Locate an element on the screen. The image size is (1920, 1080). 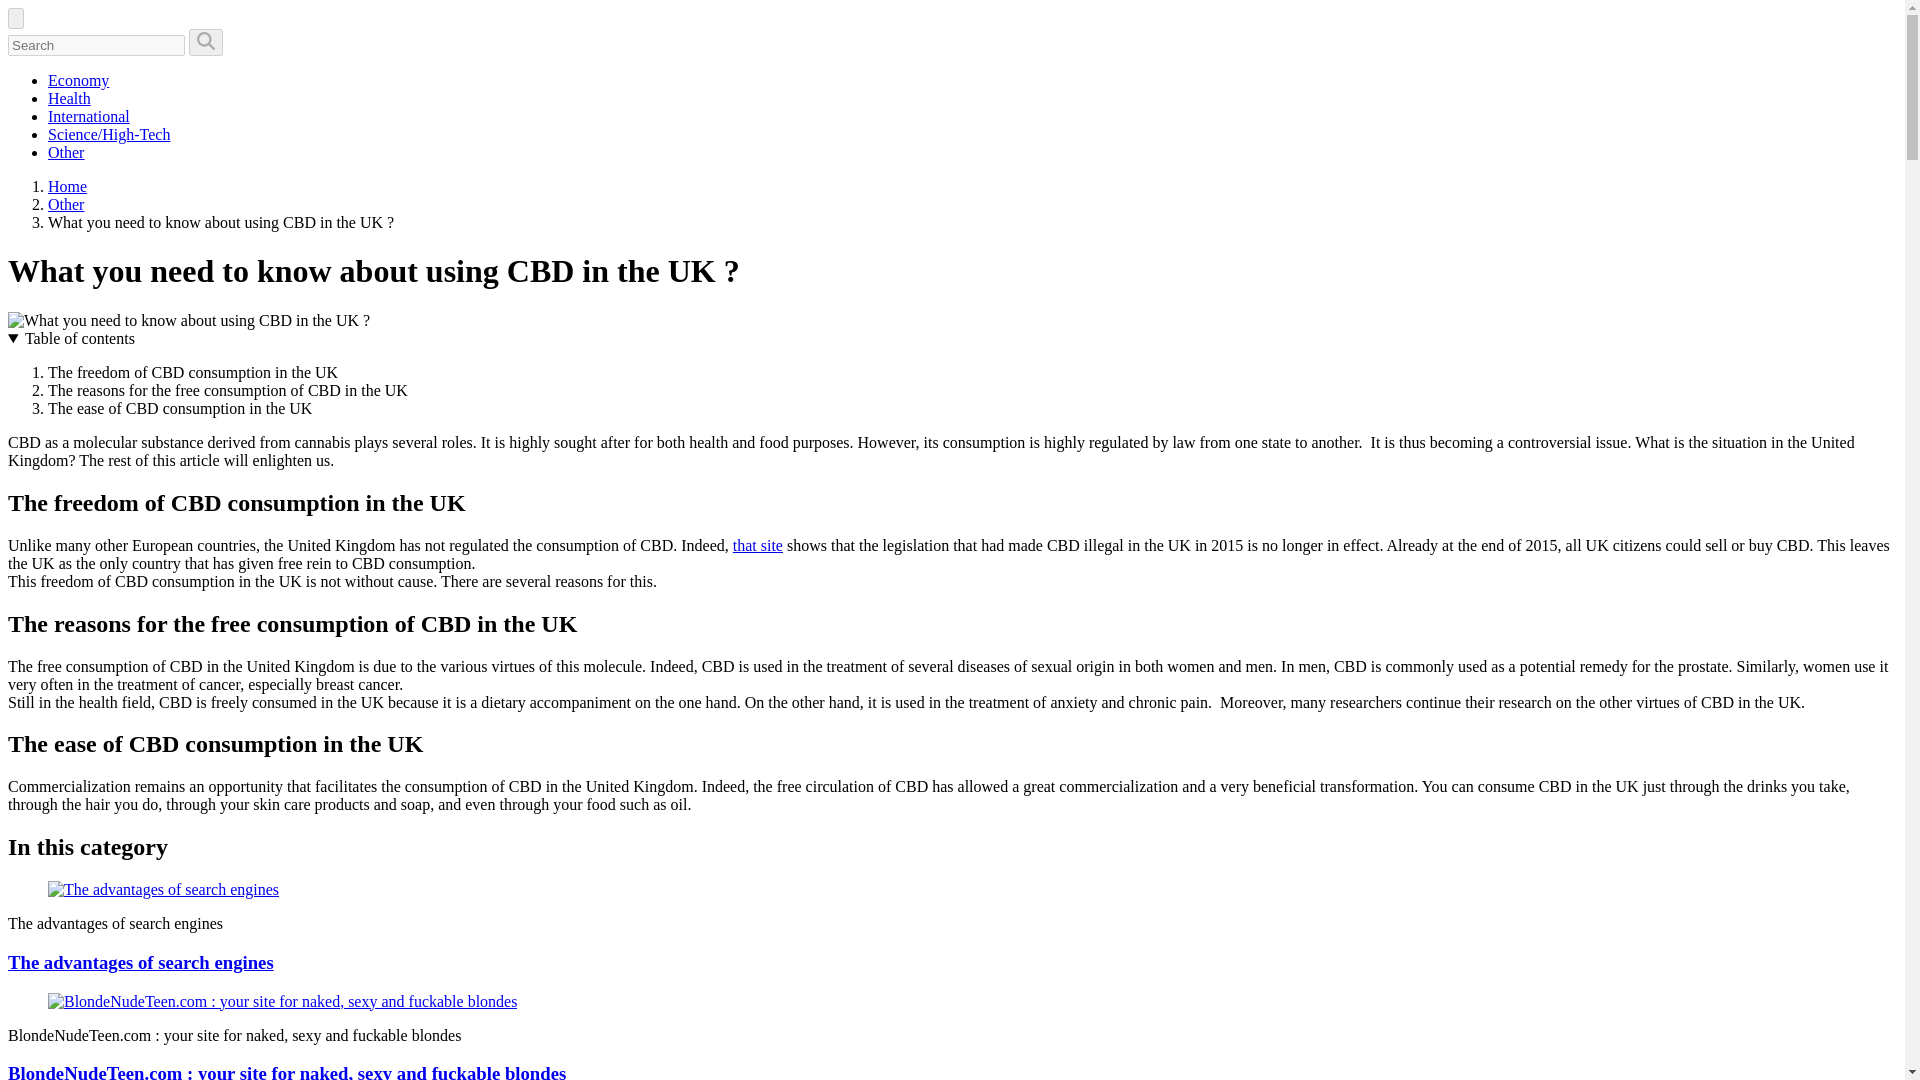
Home is located at coordinates (67, 186).